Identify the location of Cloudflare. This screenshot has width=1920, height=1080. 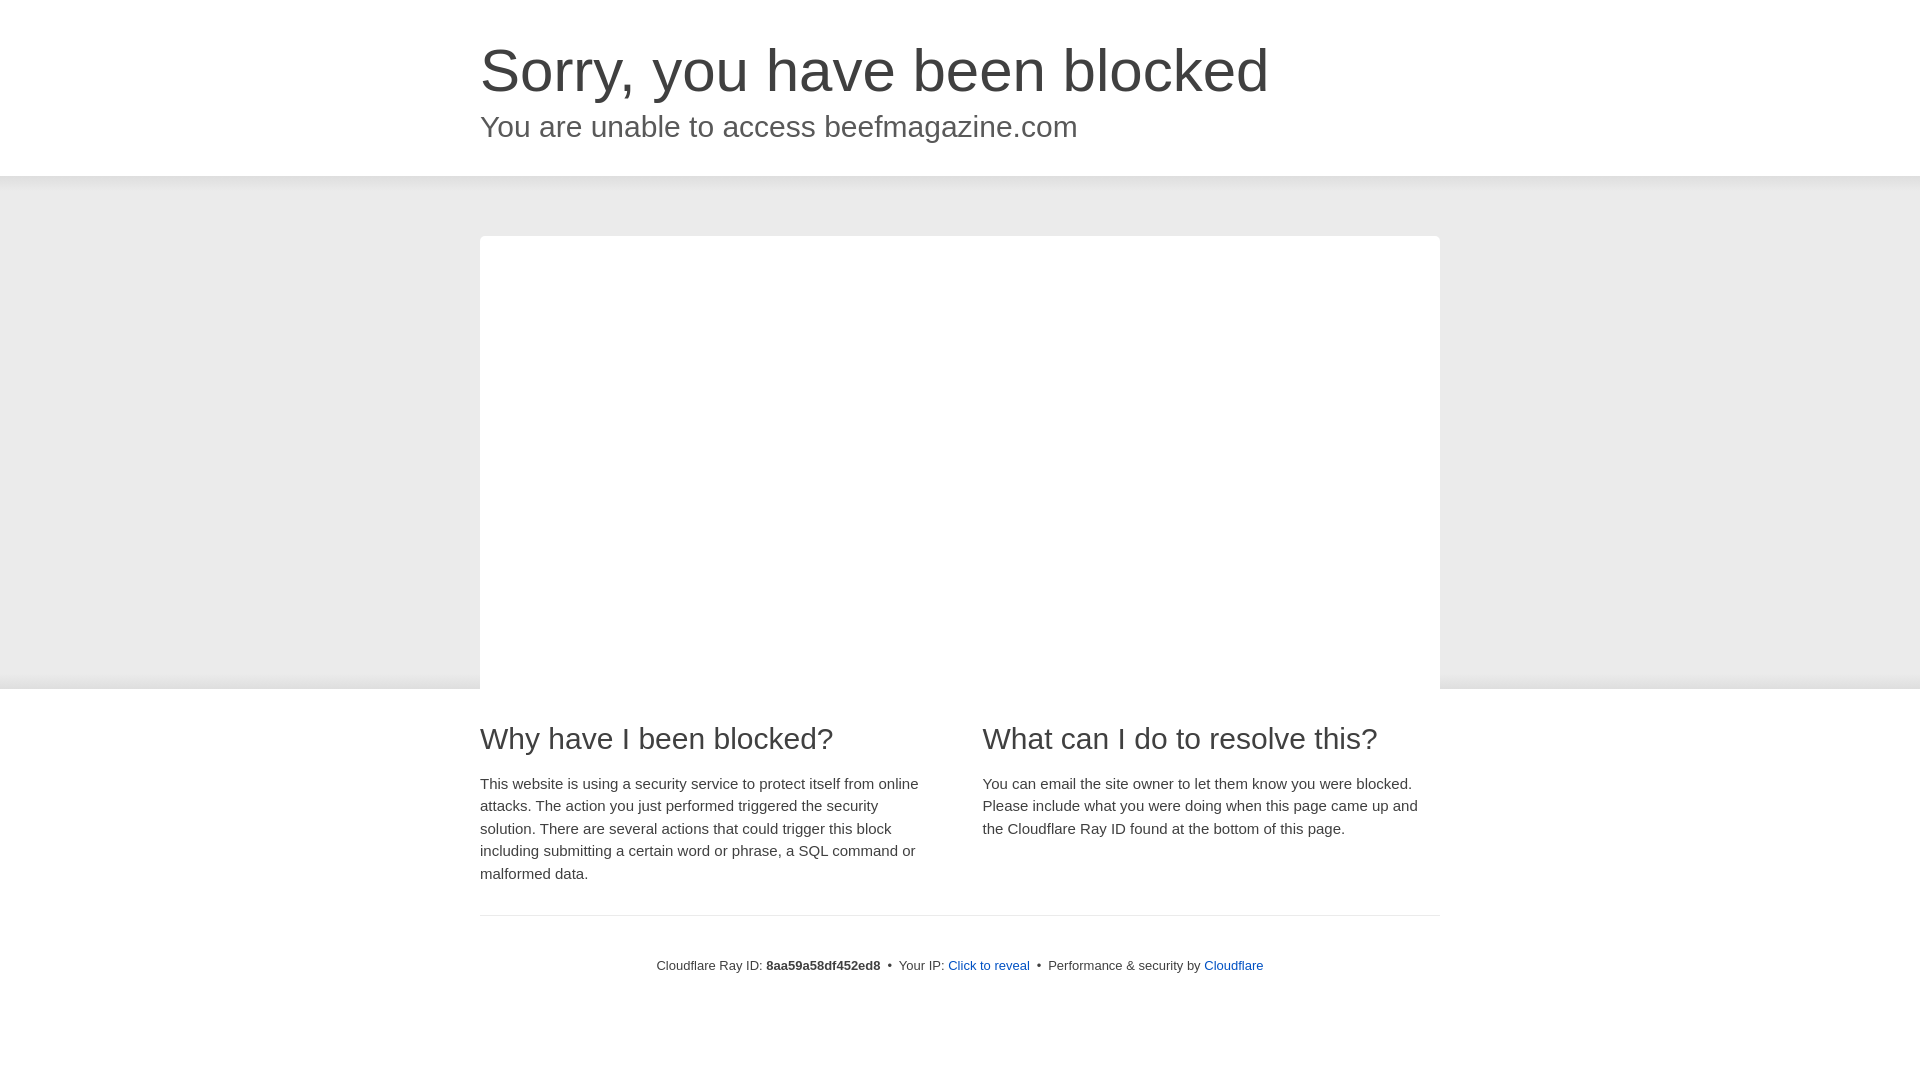
(1233, 965).